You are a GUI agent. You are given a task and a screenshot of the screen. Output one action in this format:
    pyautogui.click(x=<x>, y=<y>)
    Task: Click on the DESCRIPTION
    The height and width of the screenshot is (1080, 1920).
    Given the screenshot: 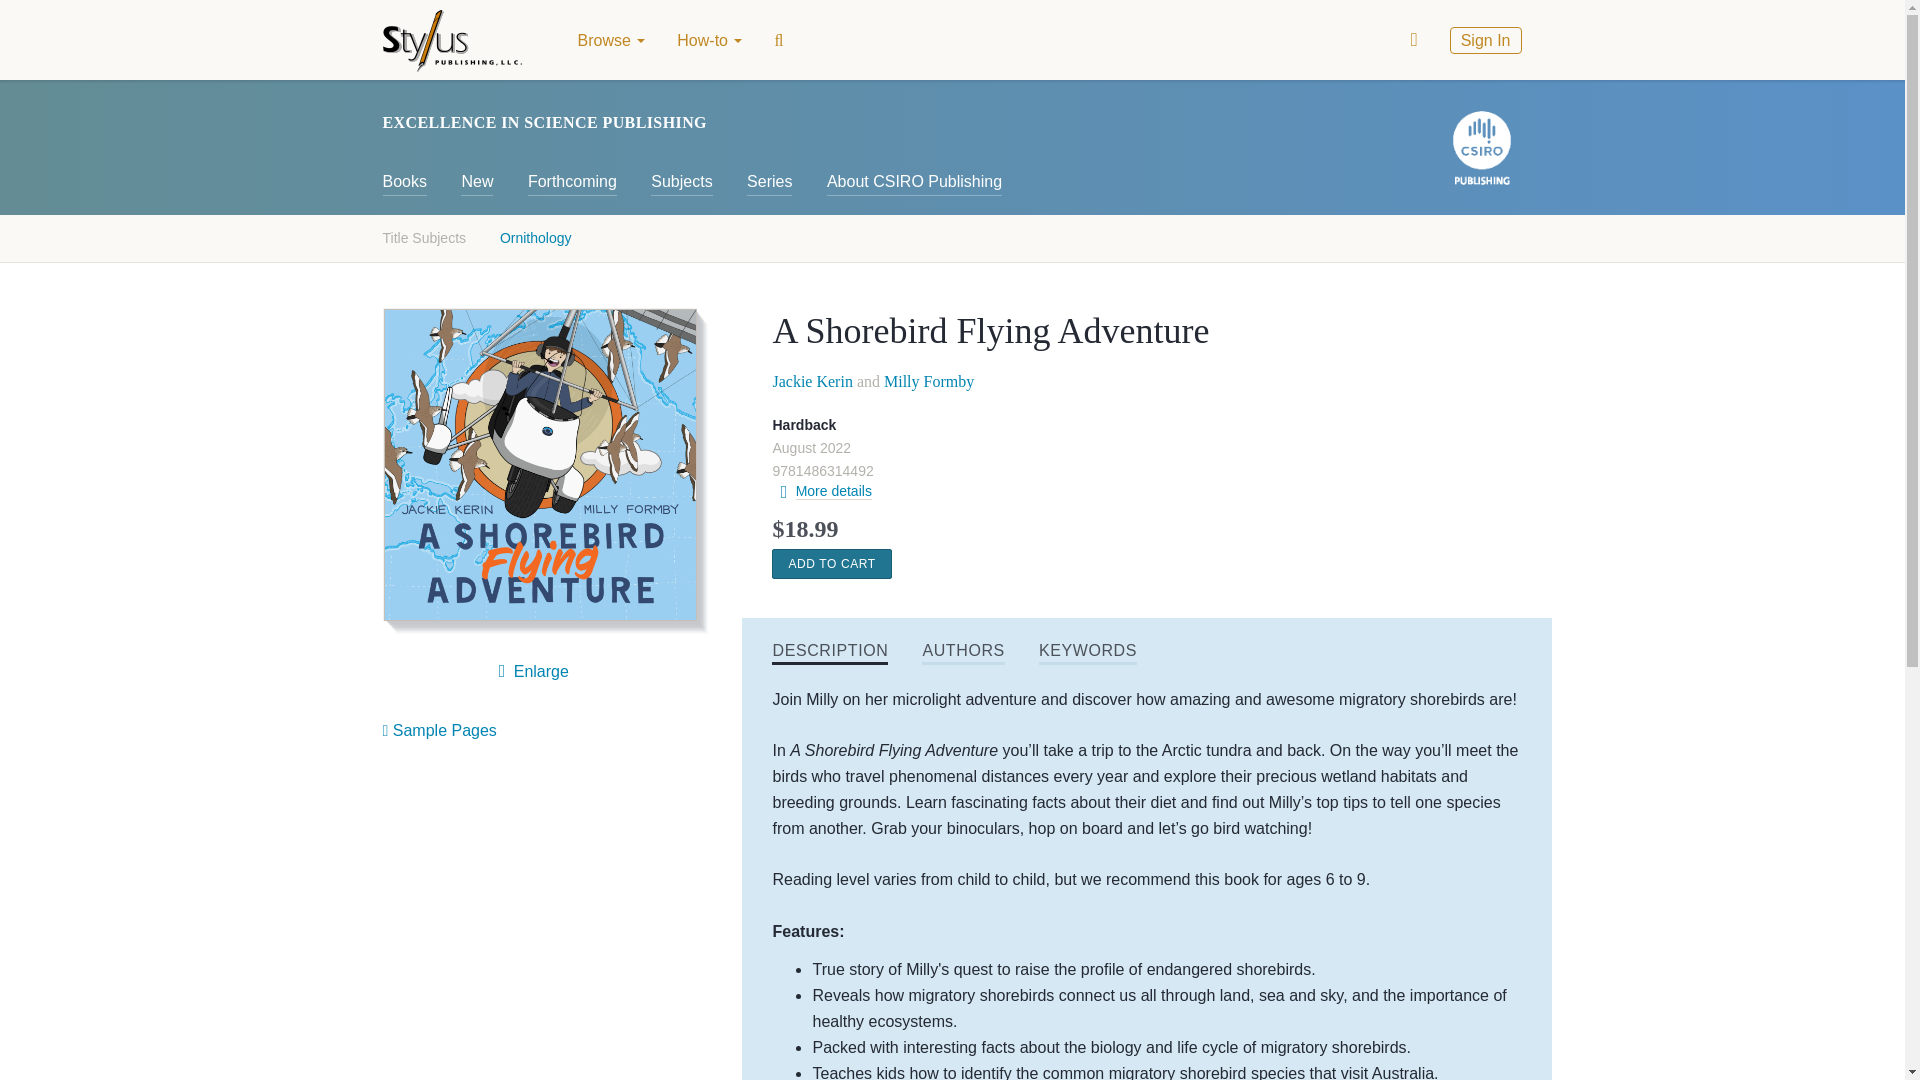 What is the action you would take?
    pyautogui.click(x=830, y=652)
    